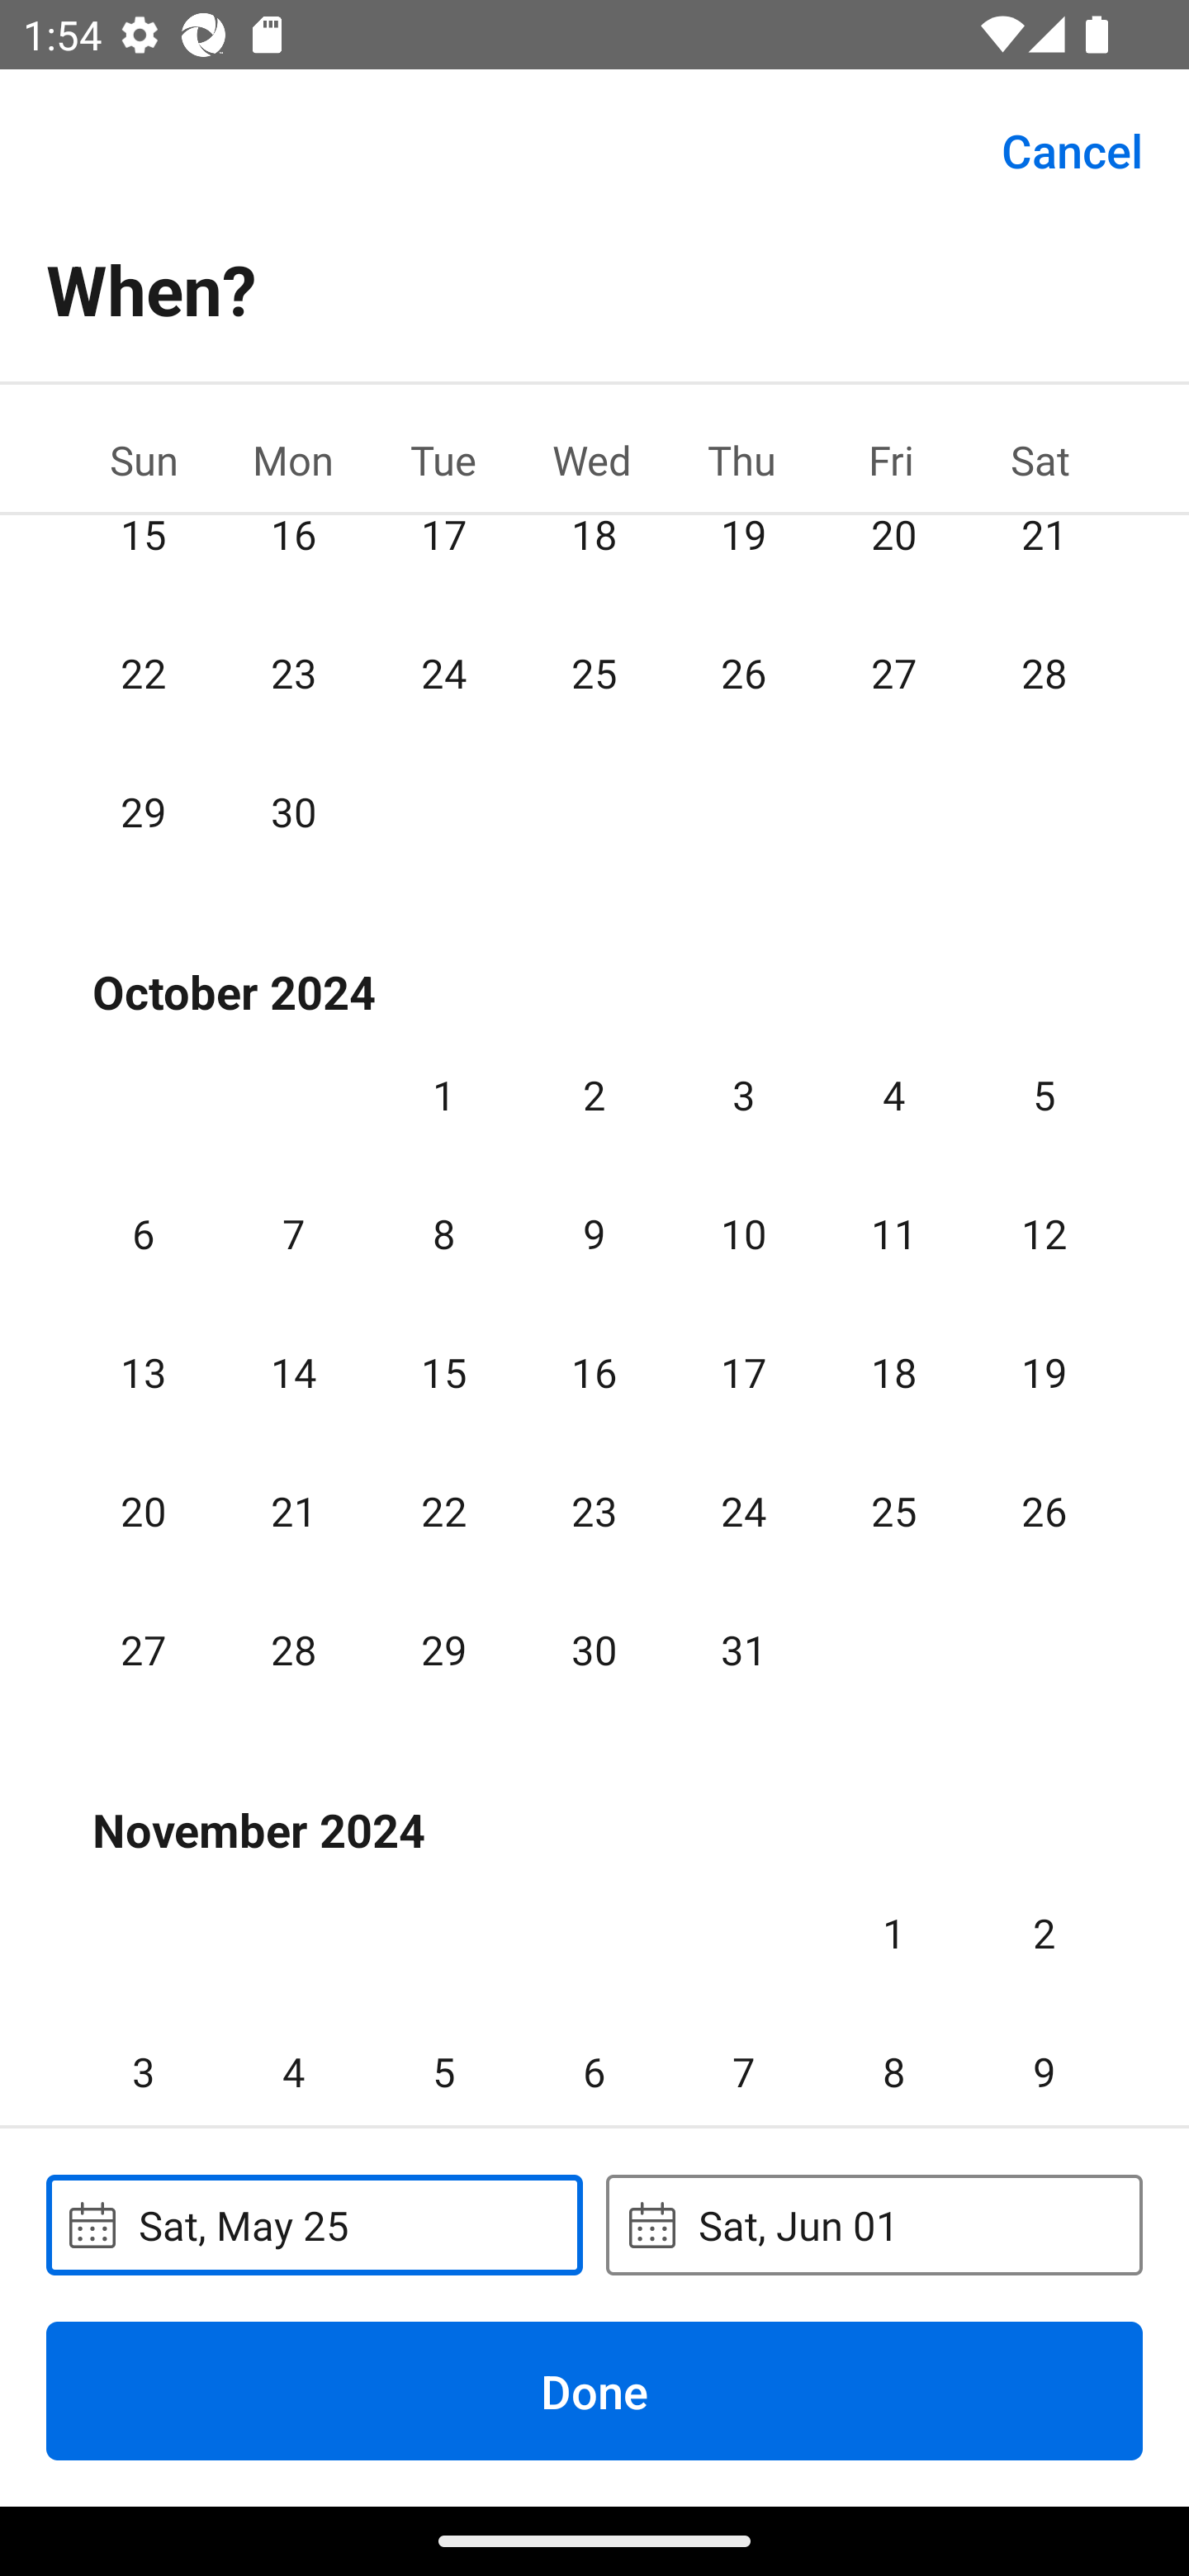 The image size is (1189, 2576). I want to click on Sat, Jun 01, so click(874, 2224).